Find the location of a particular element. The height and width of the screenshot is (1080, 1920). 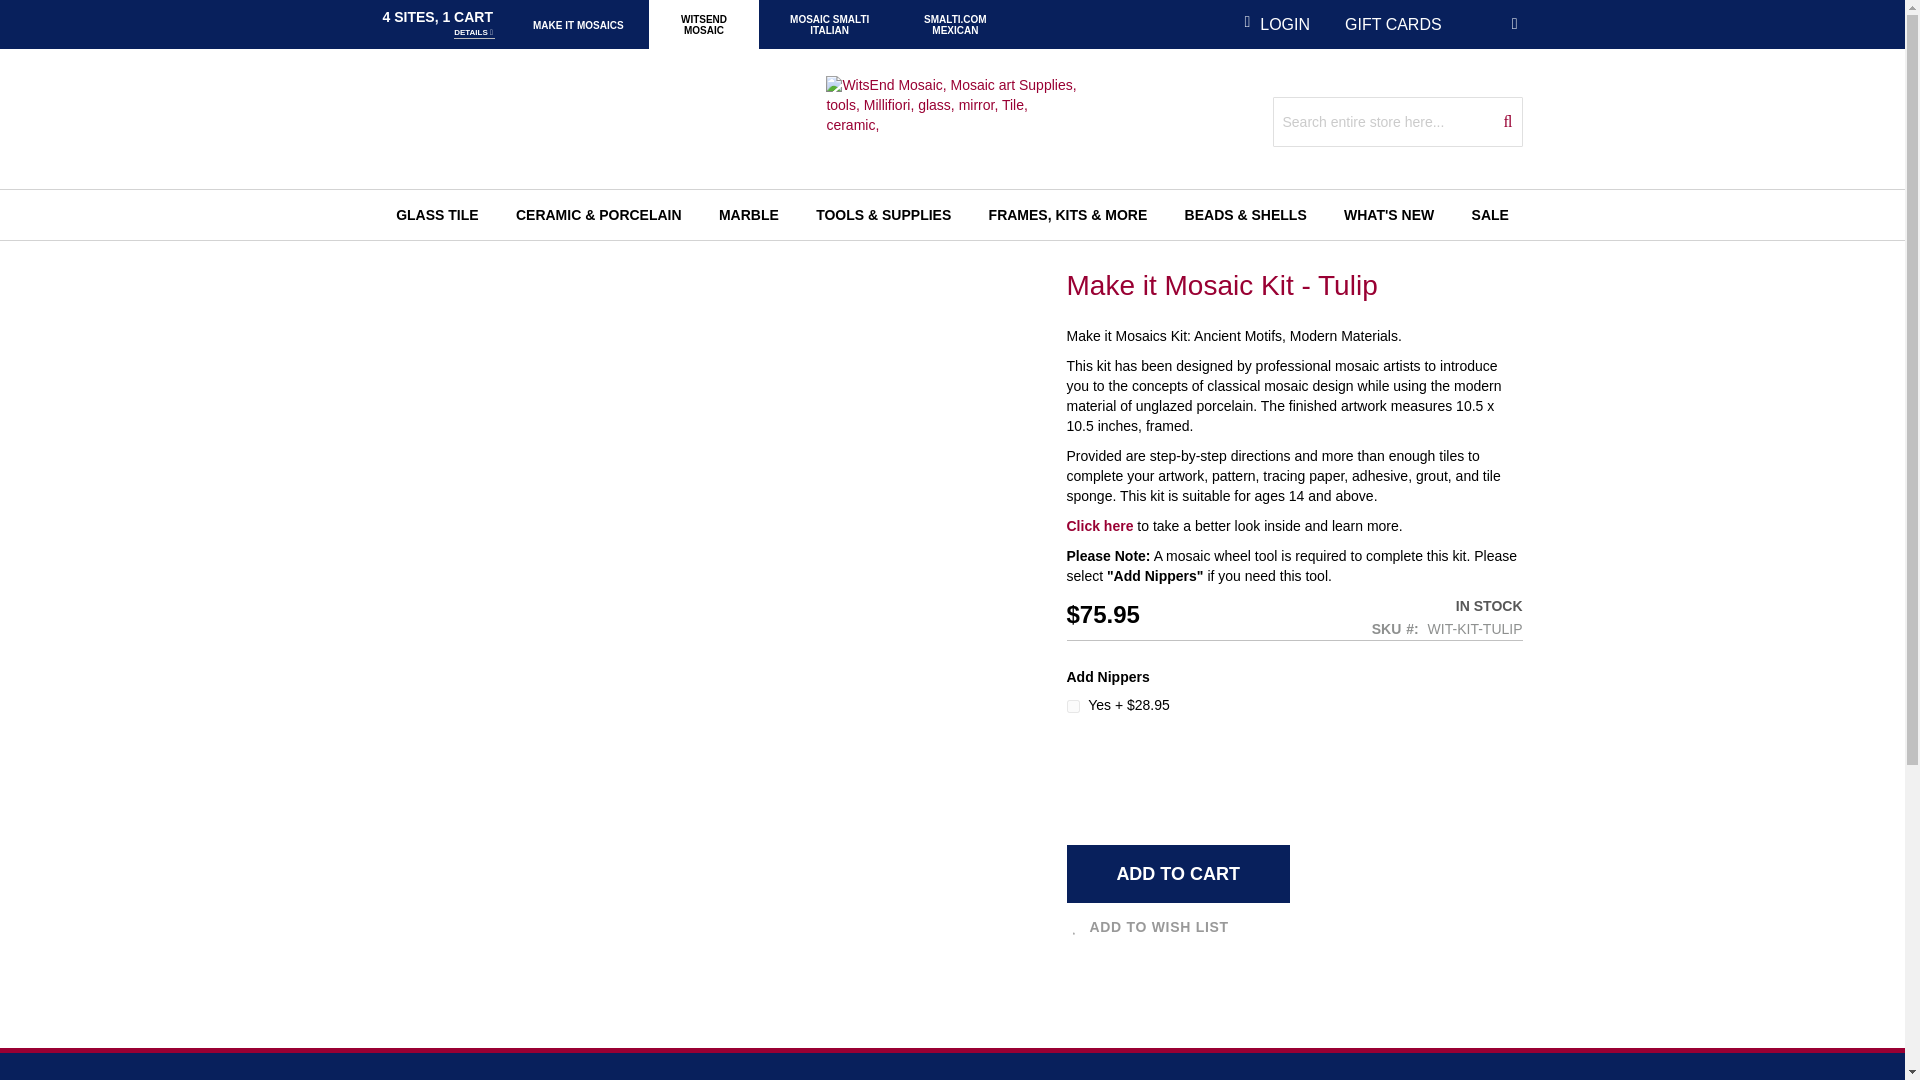

SMALTI.COM MEXICAN is located at coordinates (956, 24).